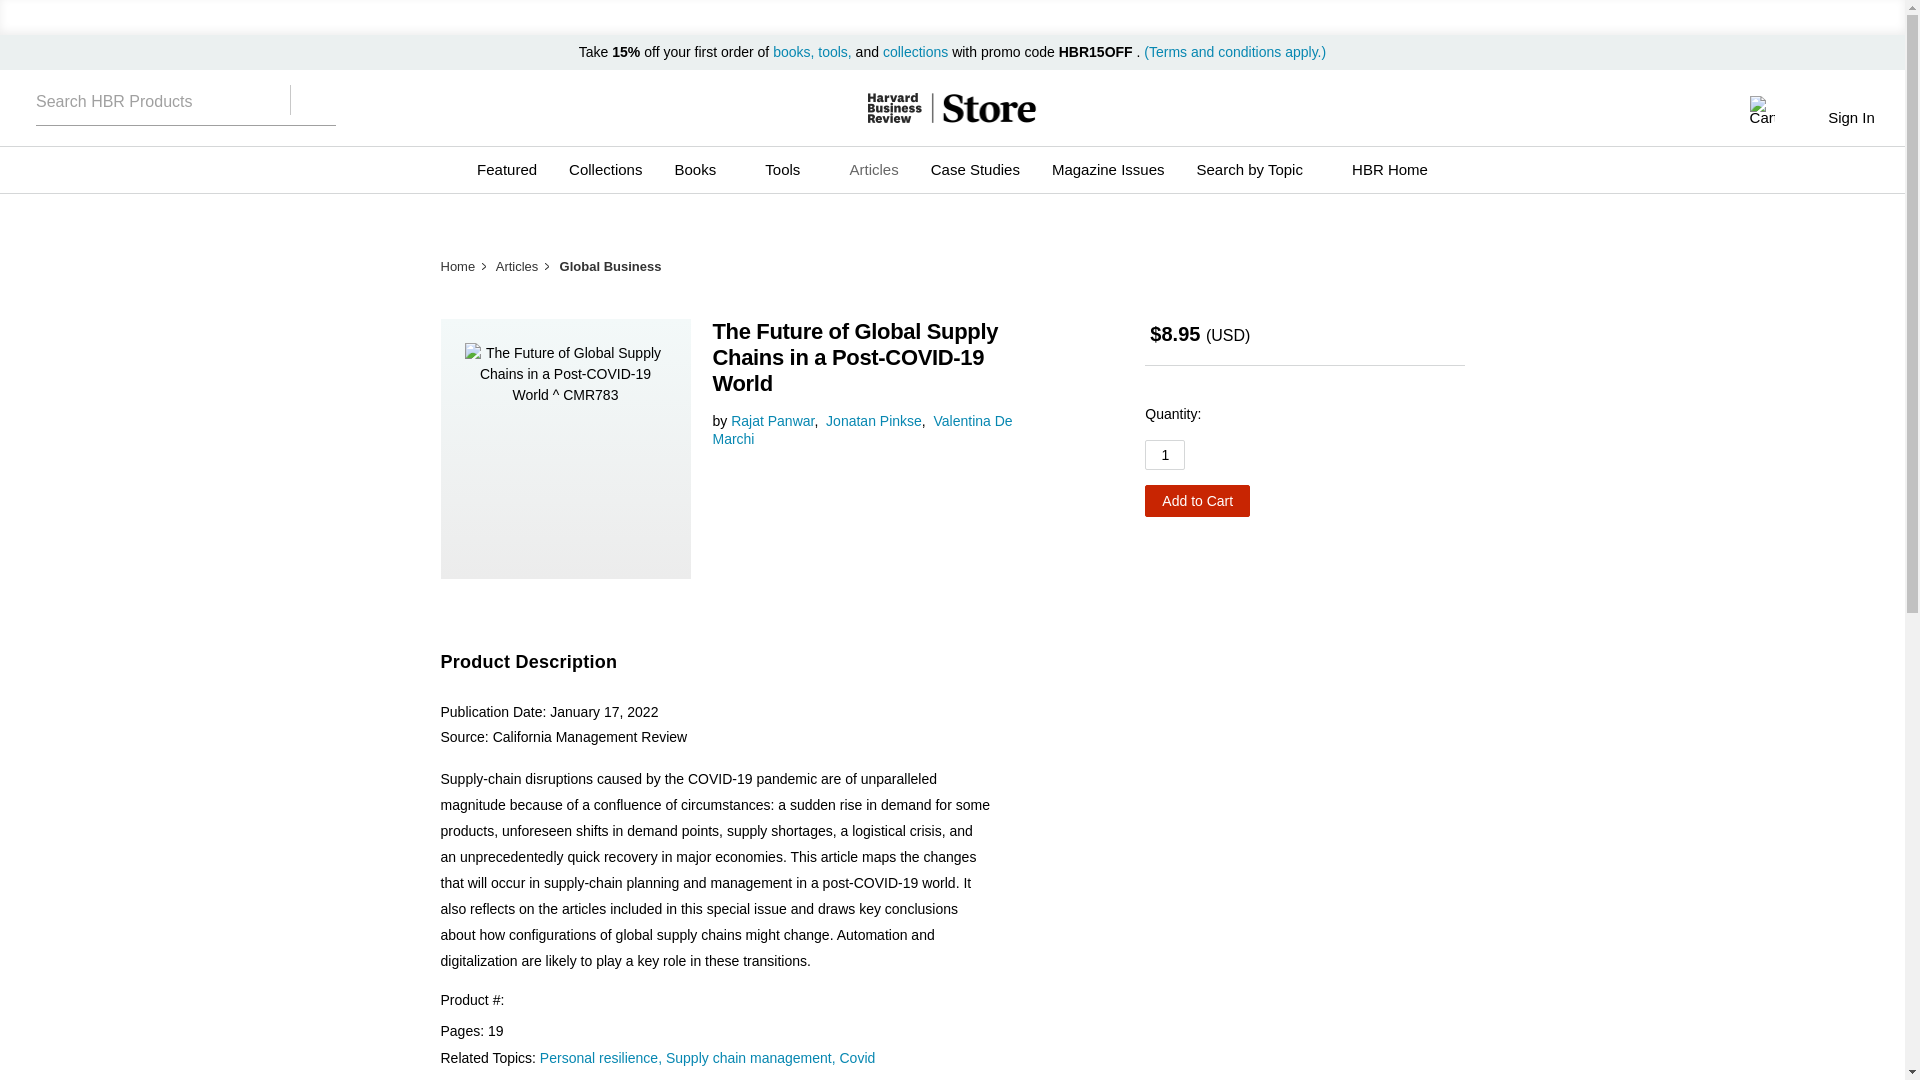 This screenshot has height=1080, width=1920. What do you see at coordinates (795, 52) in the screenshot?
I see `books,` at bounding box center [795, 52].